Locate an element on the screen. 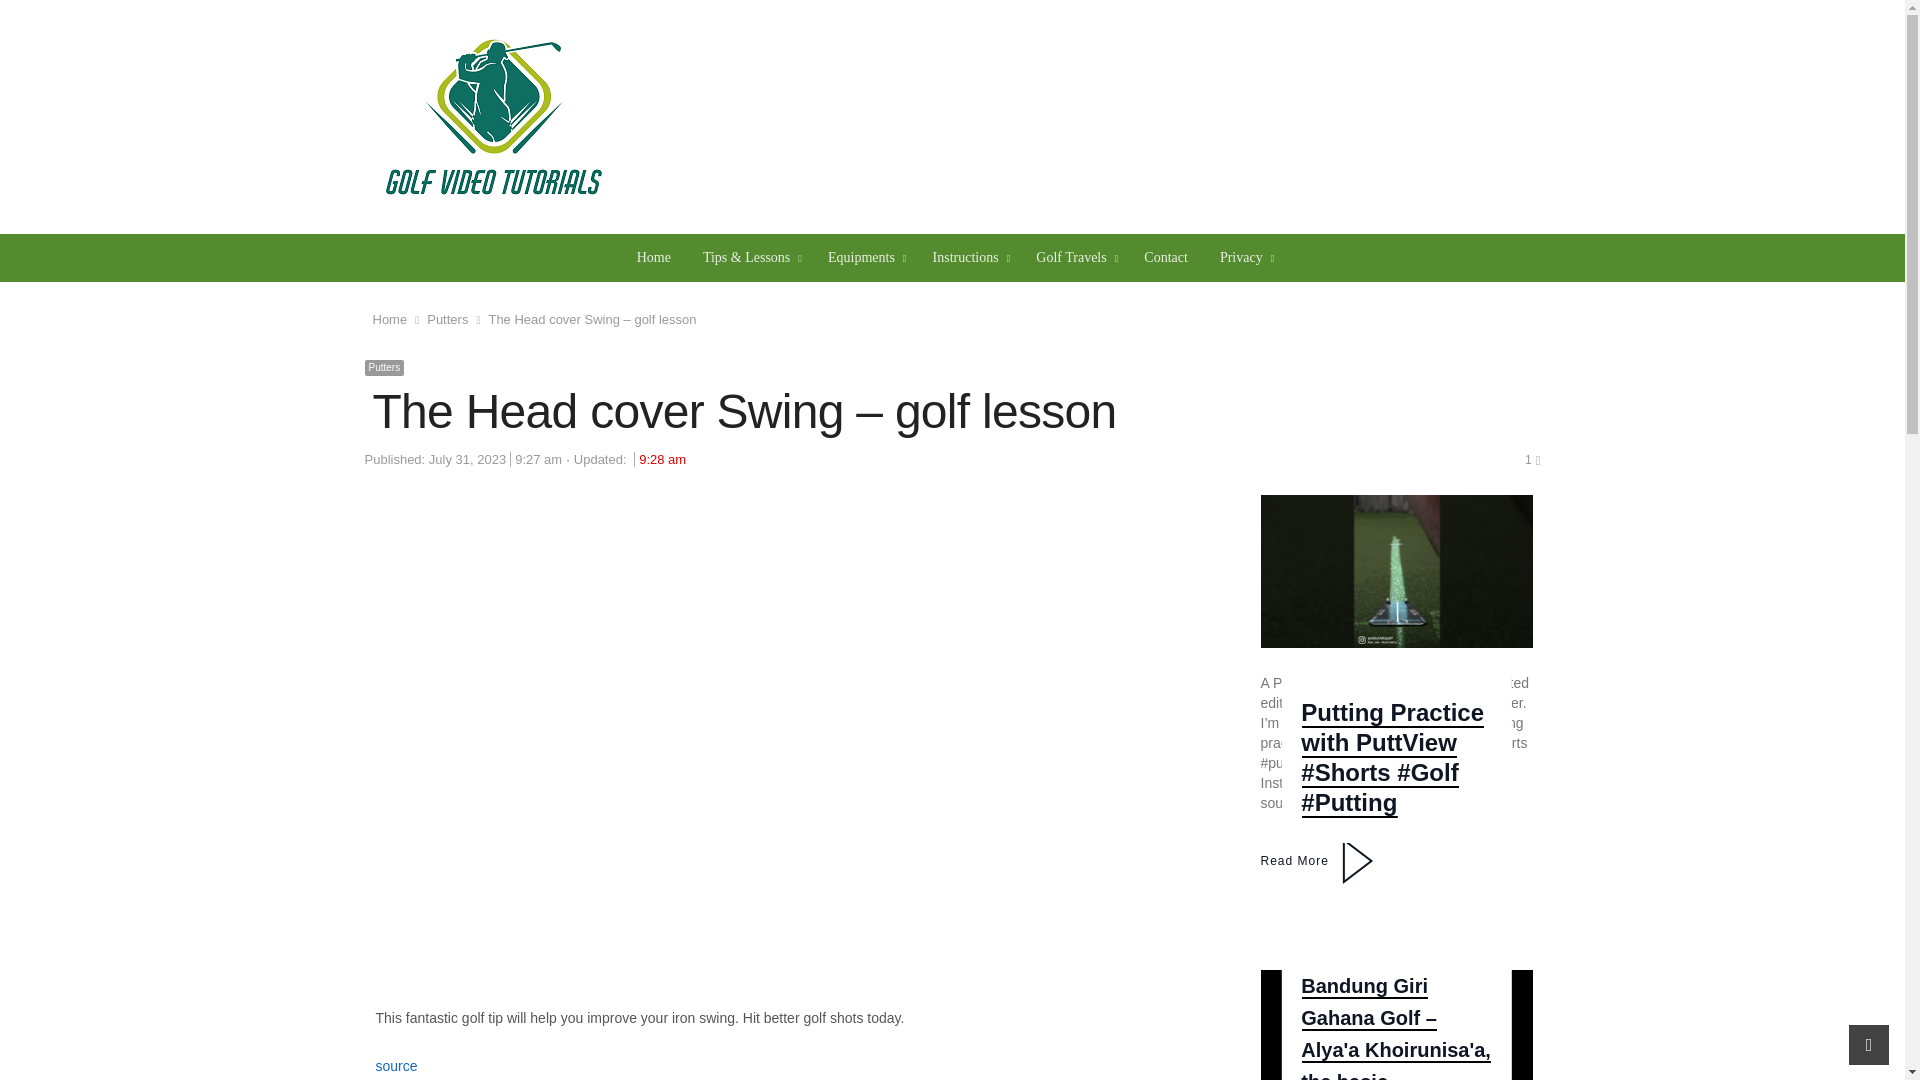 Image resolution: width=1920 pixels, height=1080 pixels. 1 is located at coordinates (1532, 459).